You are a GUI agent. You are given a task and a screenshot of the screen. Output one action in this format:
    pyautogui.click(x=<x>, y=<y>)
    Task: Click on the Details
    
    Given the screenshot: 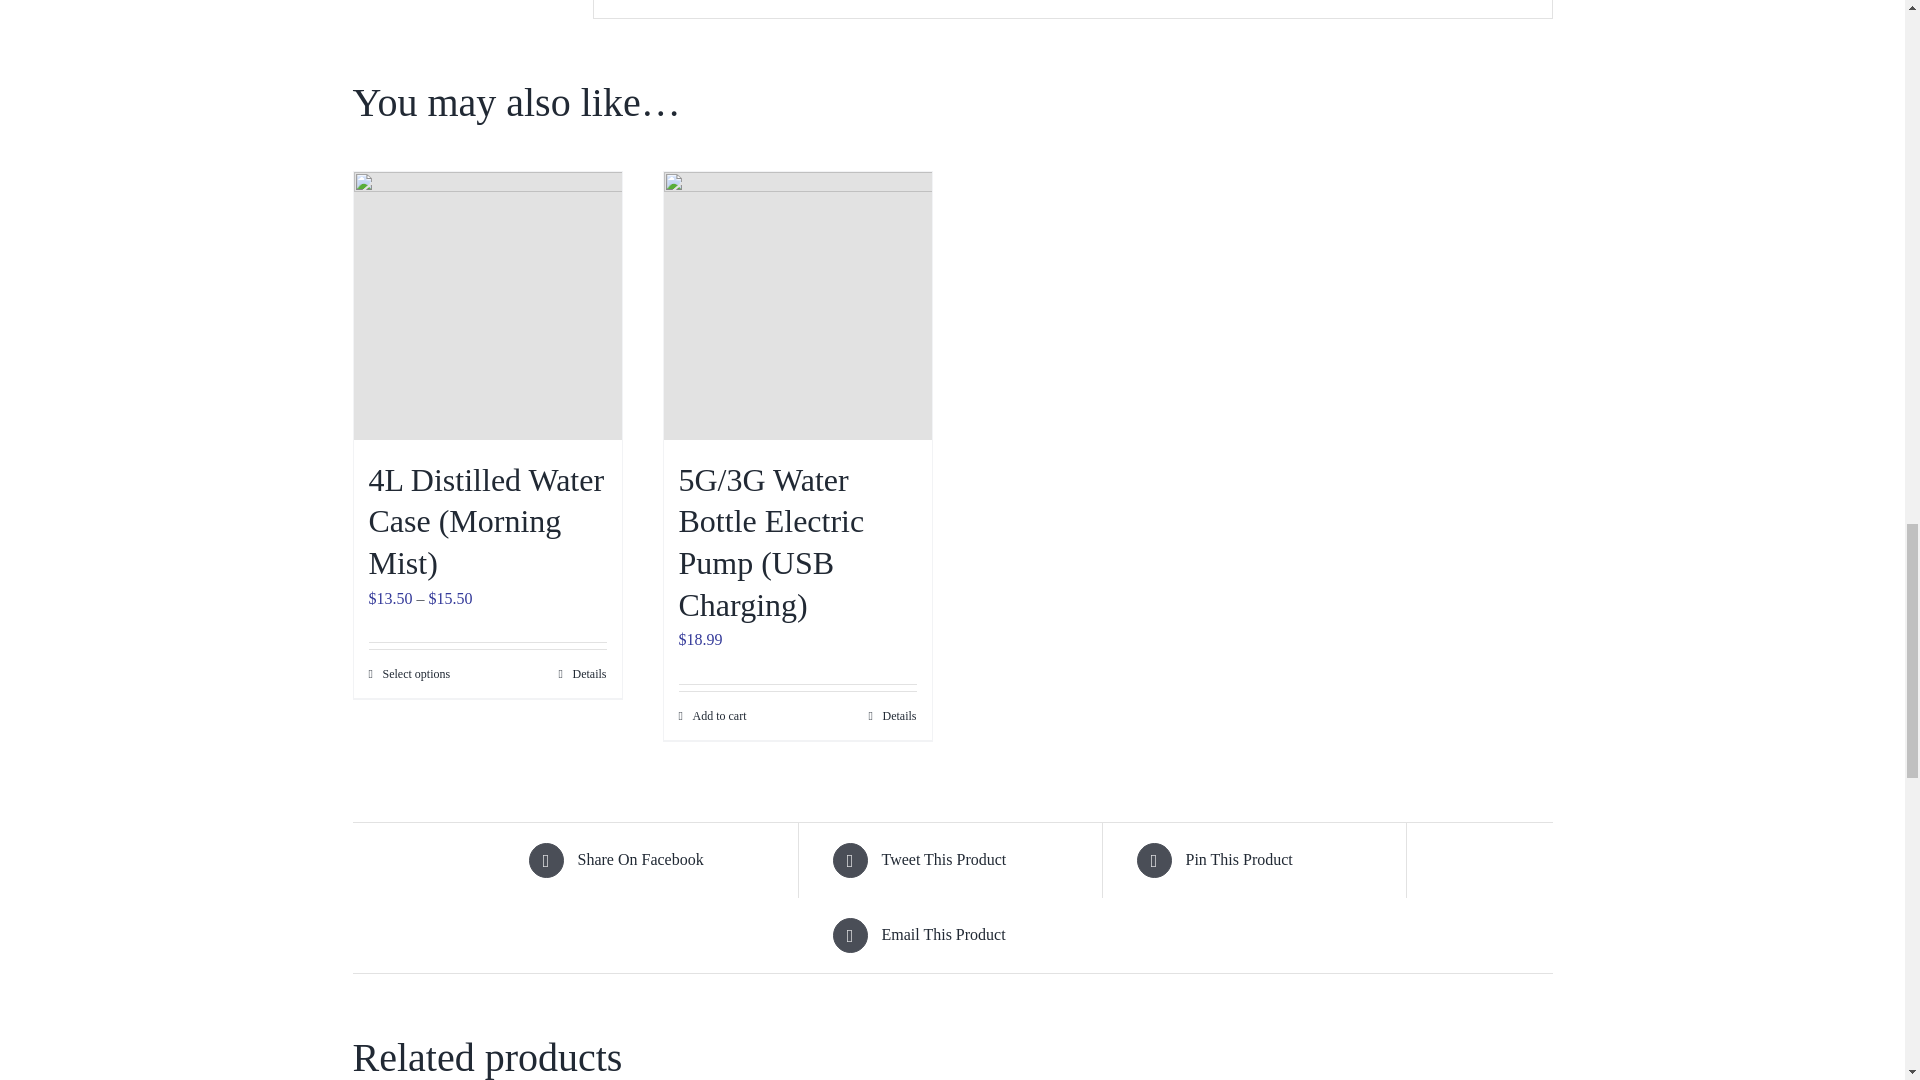 What is the action you would take?
    pyautogui.click(x=891, y=716)
    